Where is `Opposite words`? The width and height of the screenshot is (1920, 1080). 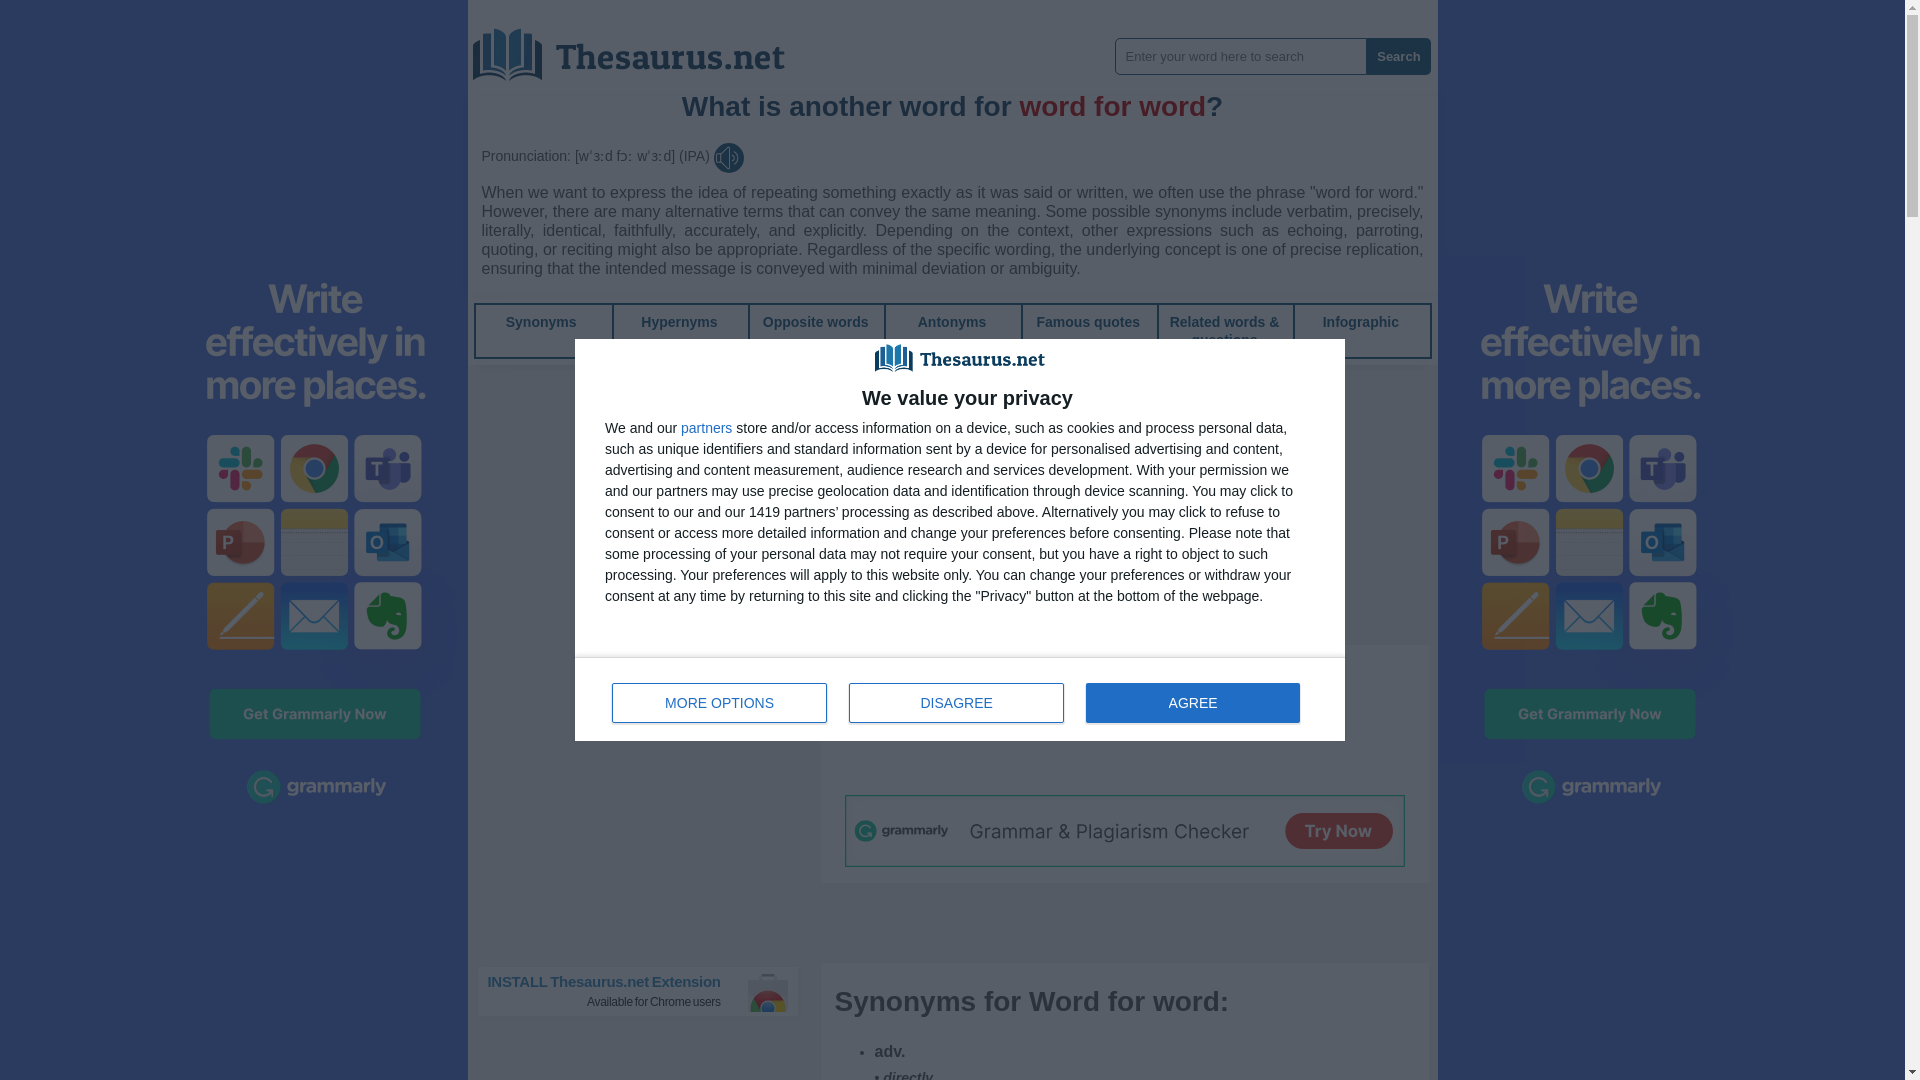 Opposite words is located at coordinates (816, 322).